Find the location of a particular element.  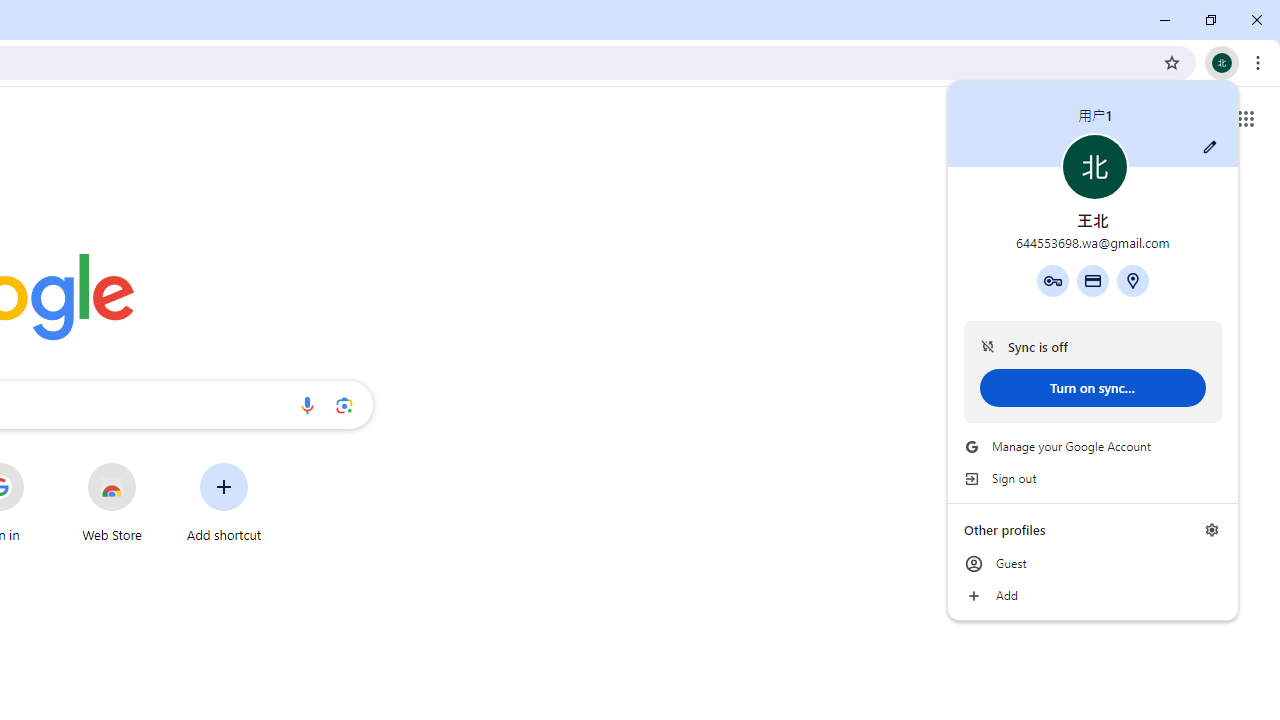

More actions for Web Store shortcut is located at coordinates (152, 464).